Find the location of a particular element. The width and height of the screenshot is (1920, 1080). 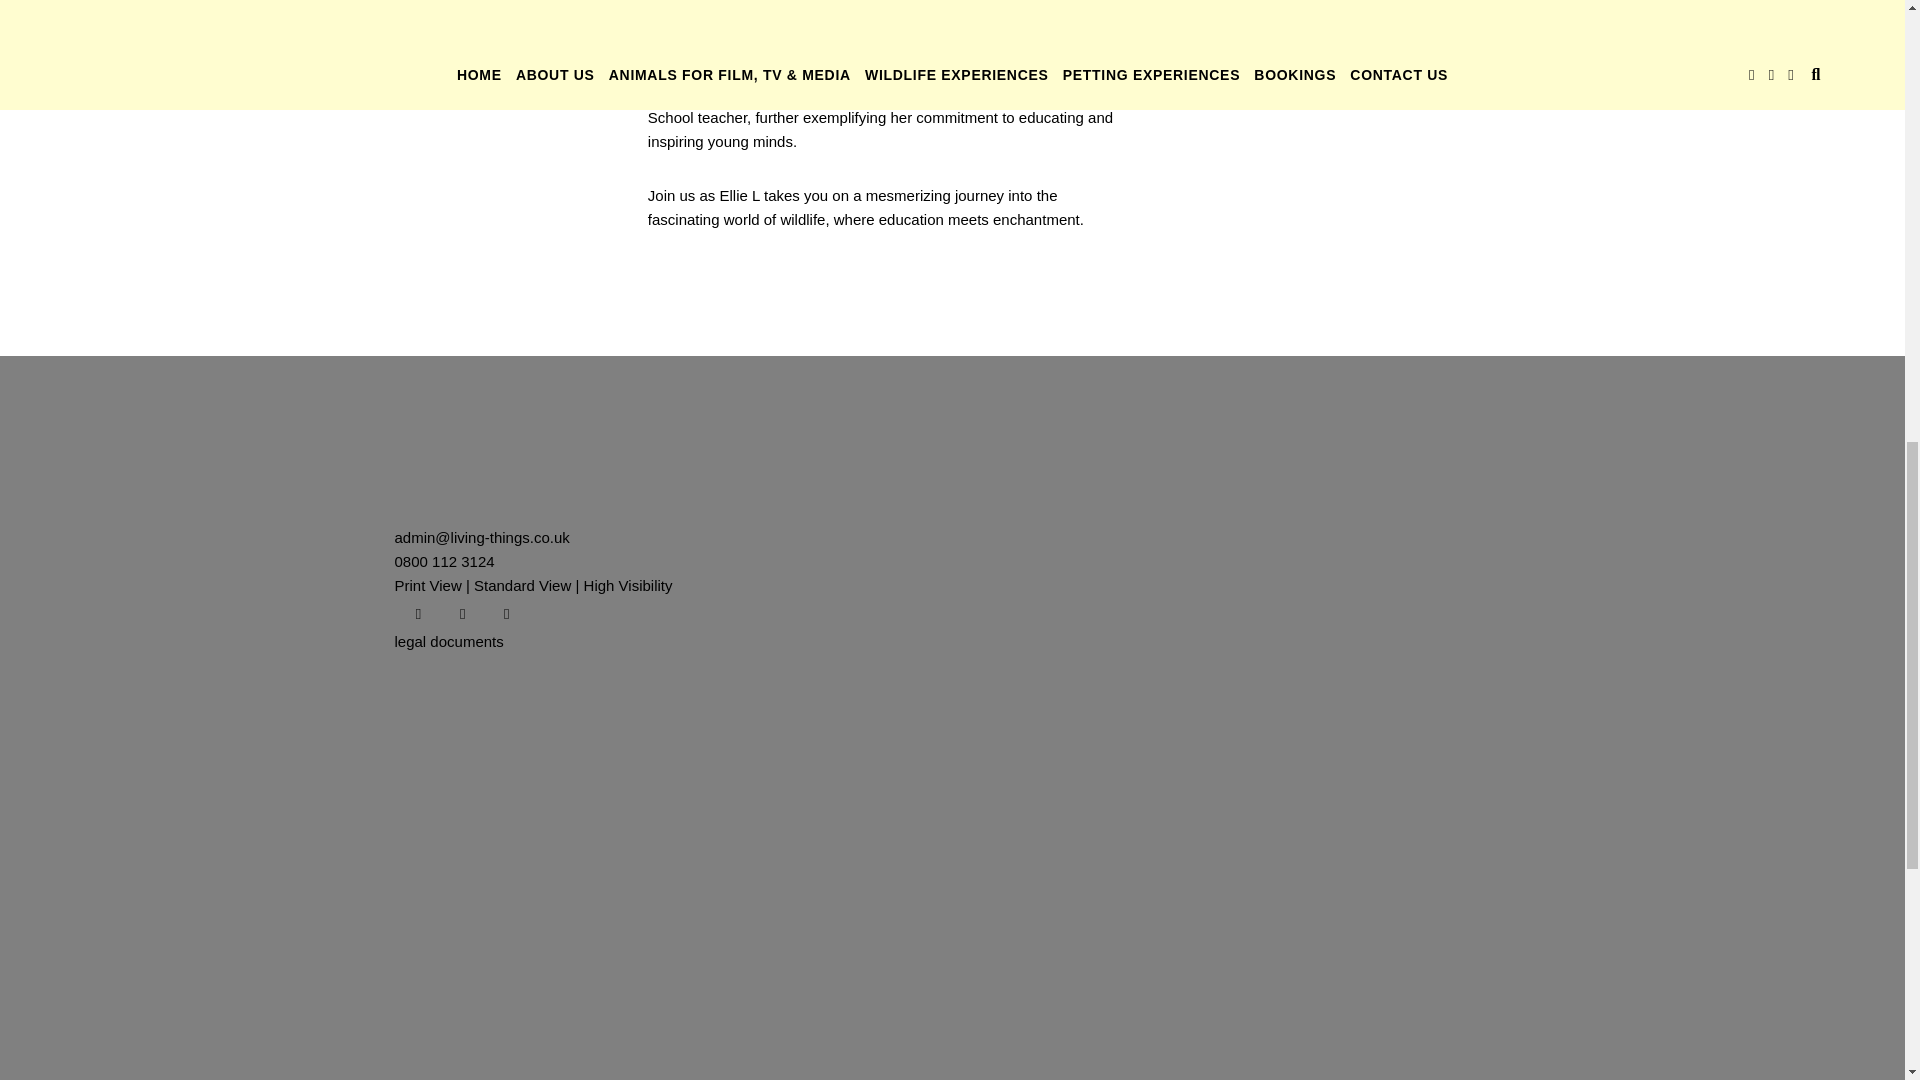

Switch to High Visibility is located at coordinates (628, 585).